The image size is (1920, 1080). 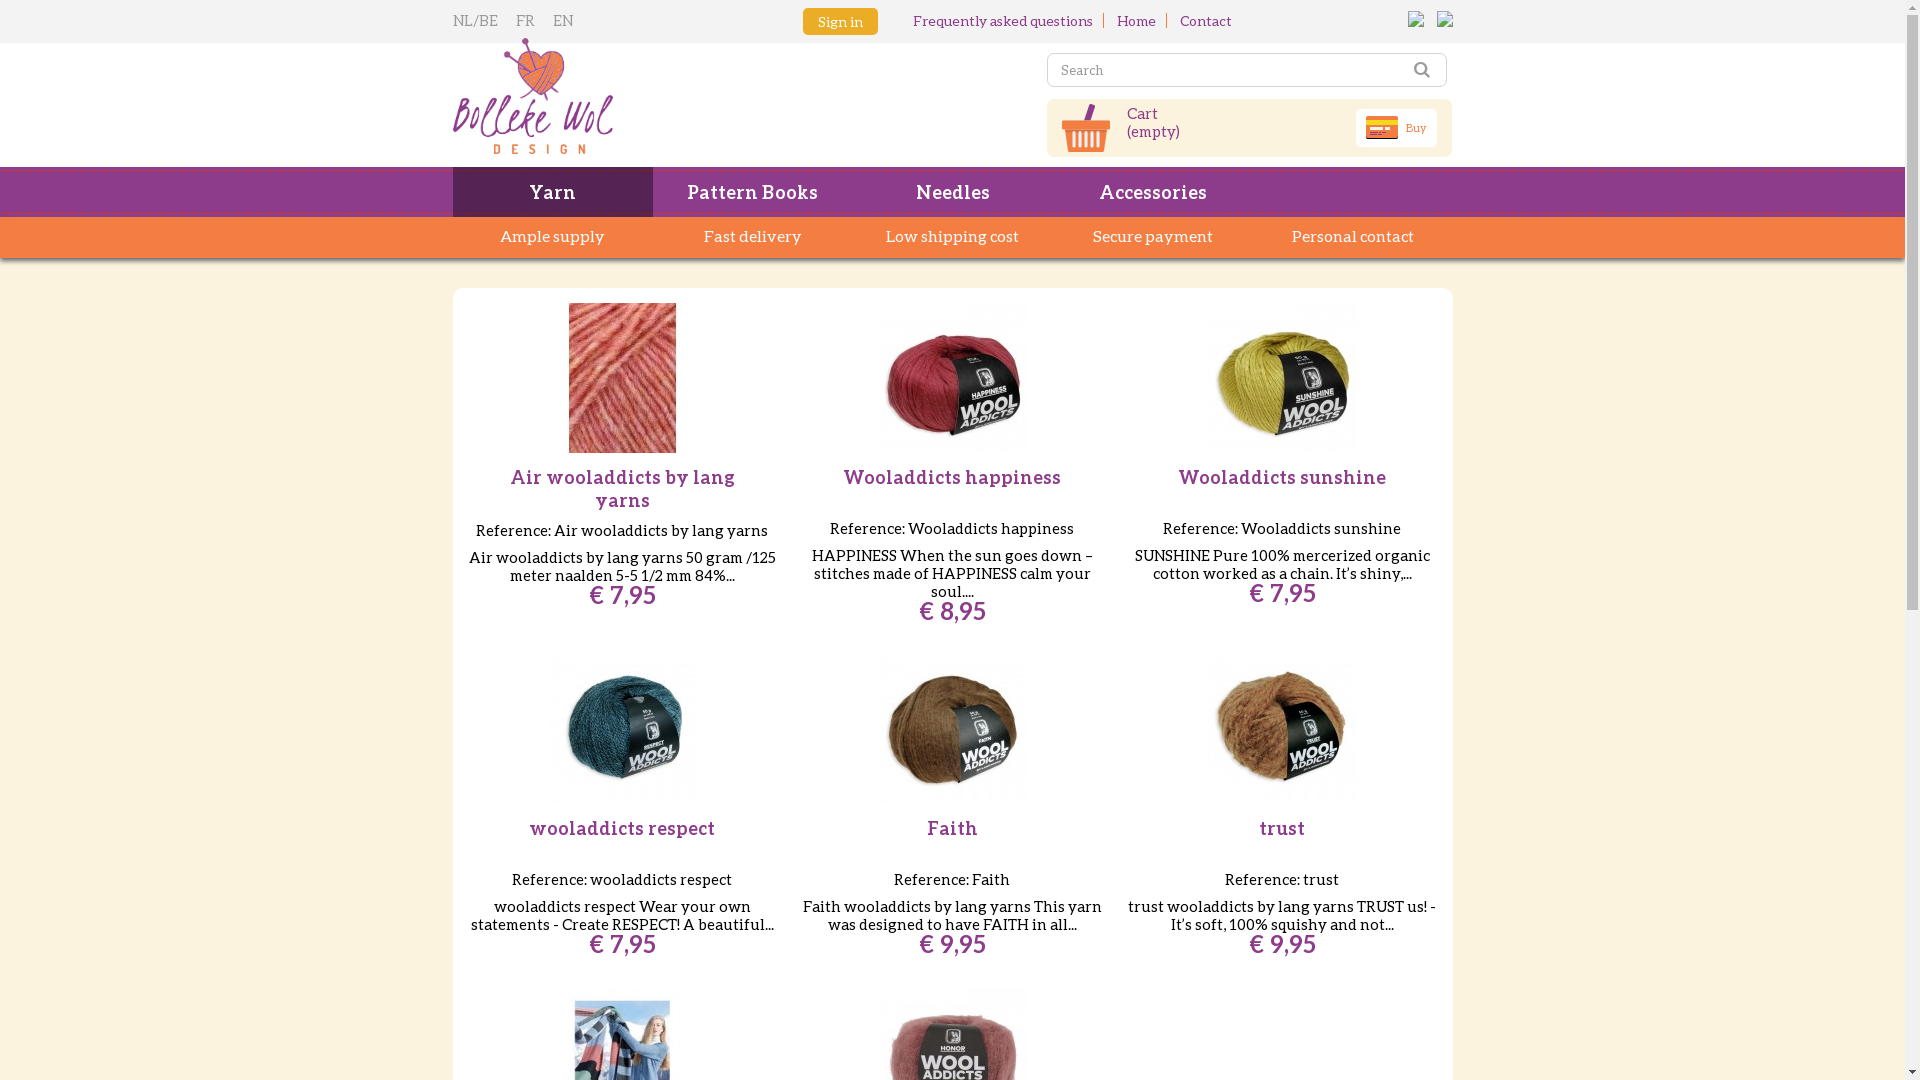 I want to click on Accessories, so click(x=1152, y=192).